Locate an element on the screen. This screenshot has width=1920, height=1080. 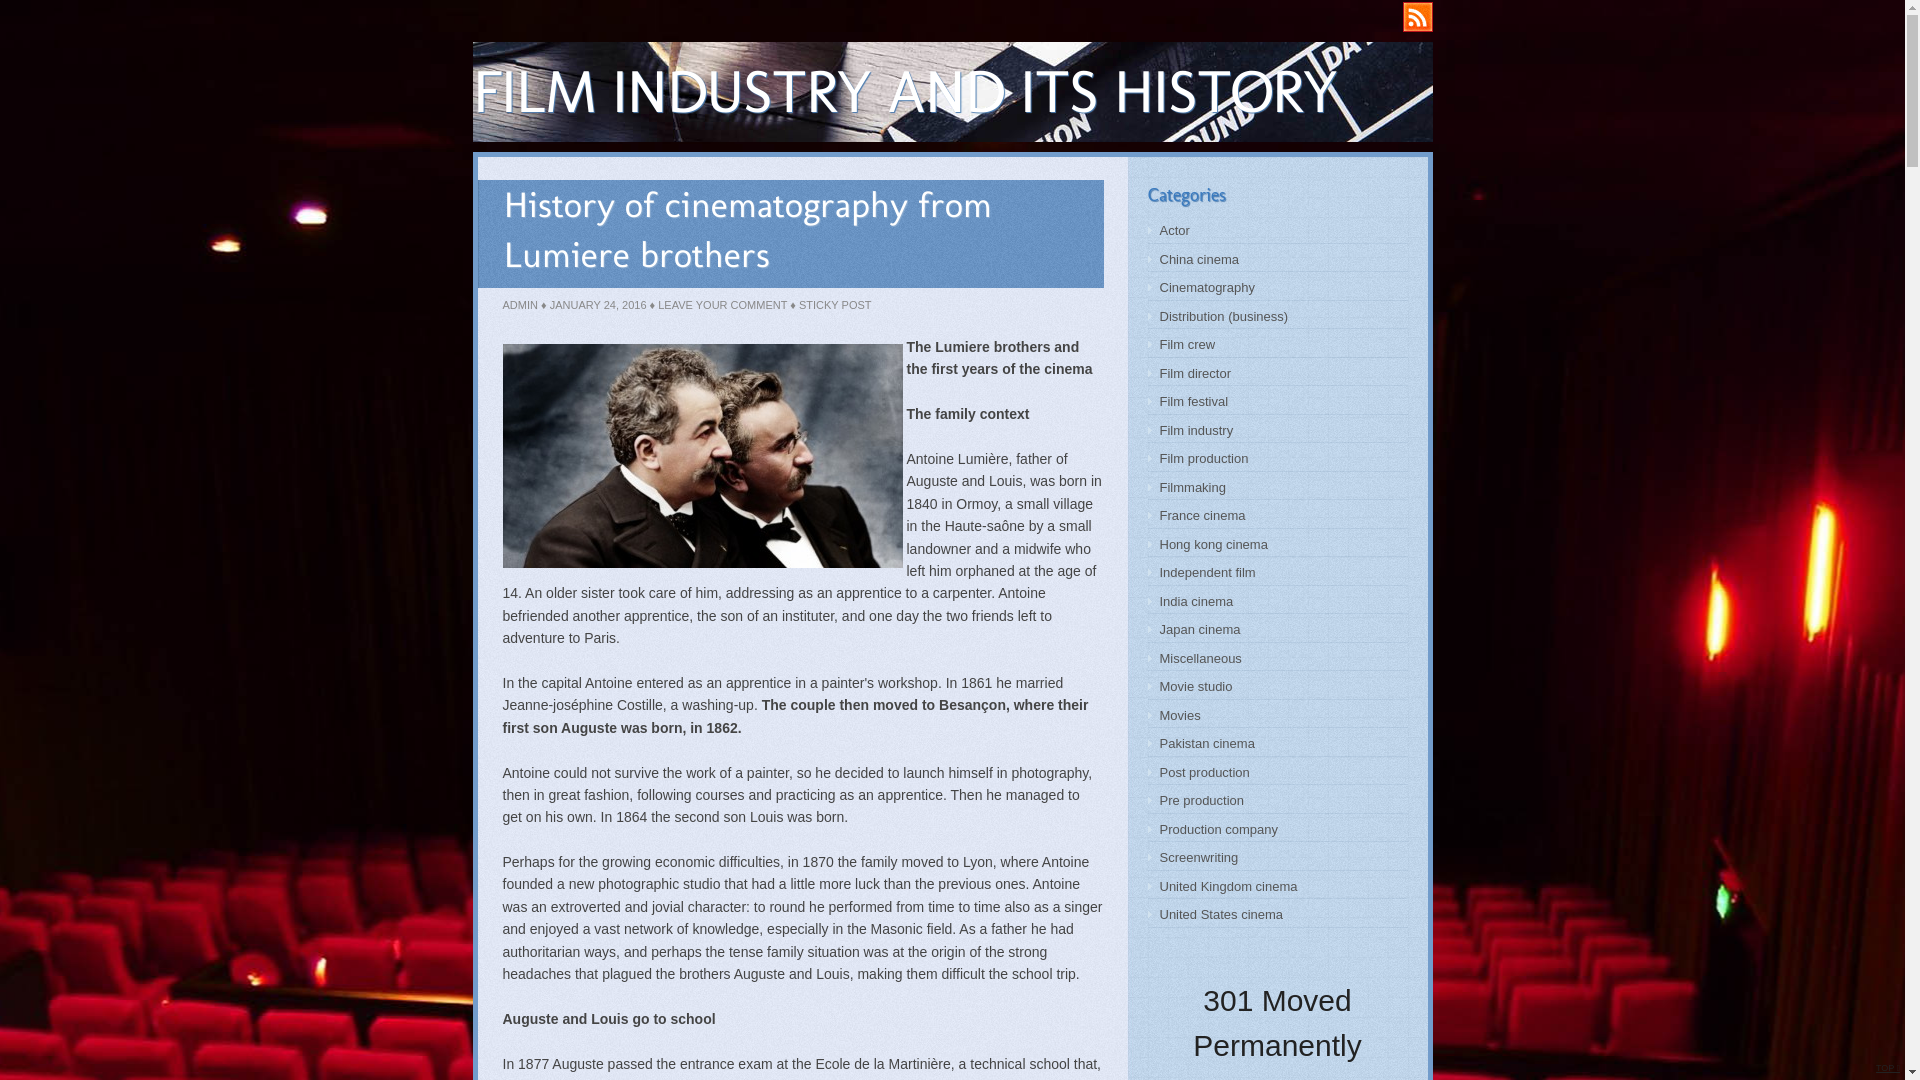
China cinema is located at coordinates (1200, 260).